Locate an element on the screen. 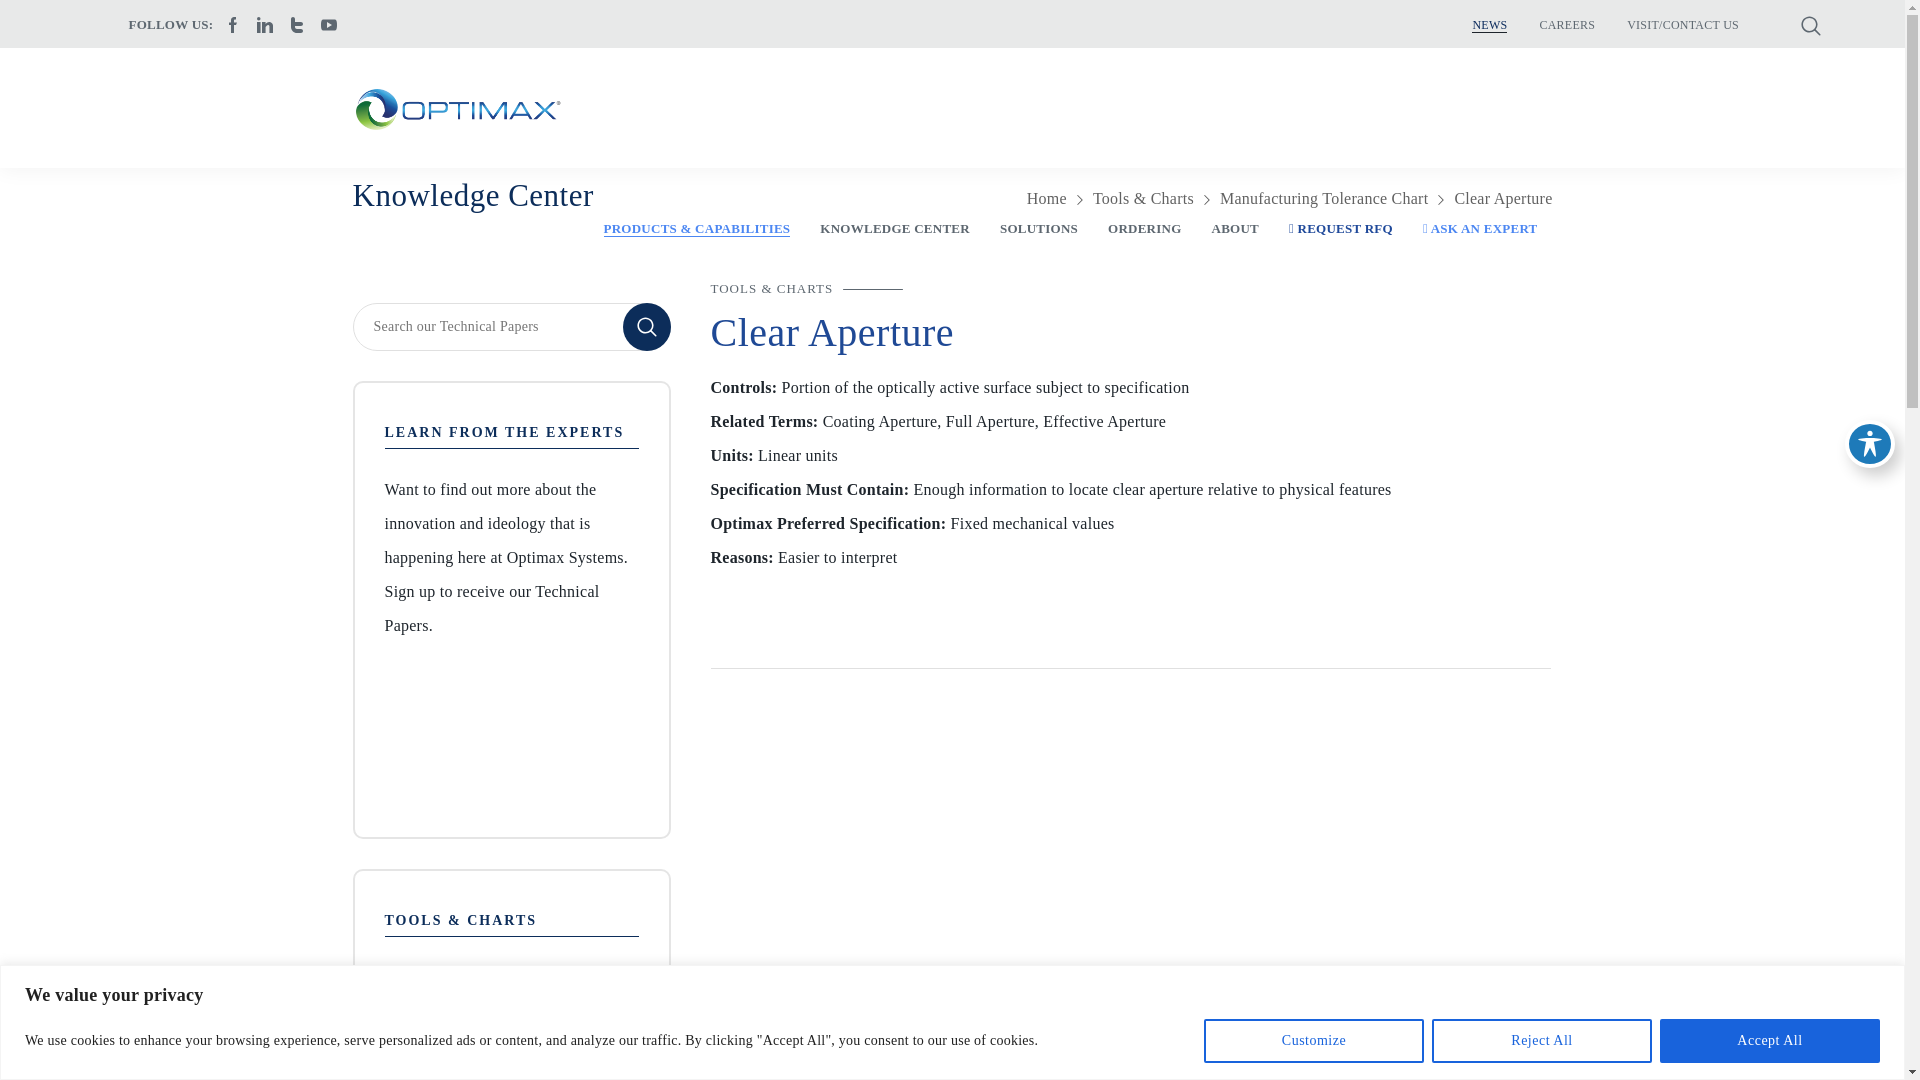 The height and width of the screenshot is (1080, 1920). Optimax Systems, Inc is located at coordinates (456, 108).